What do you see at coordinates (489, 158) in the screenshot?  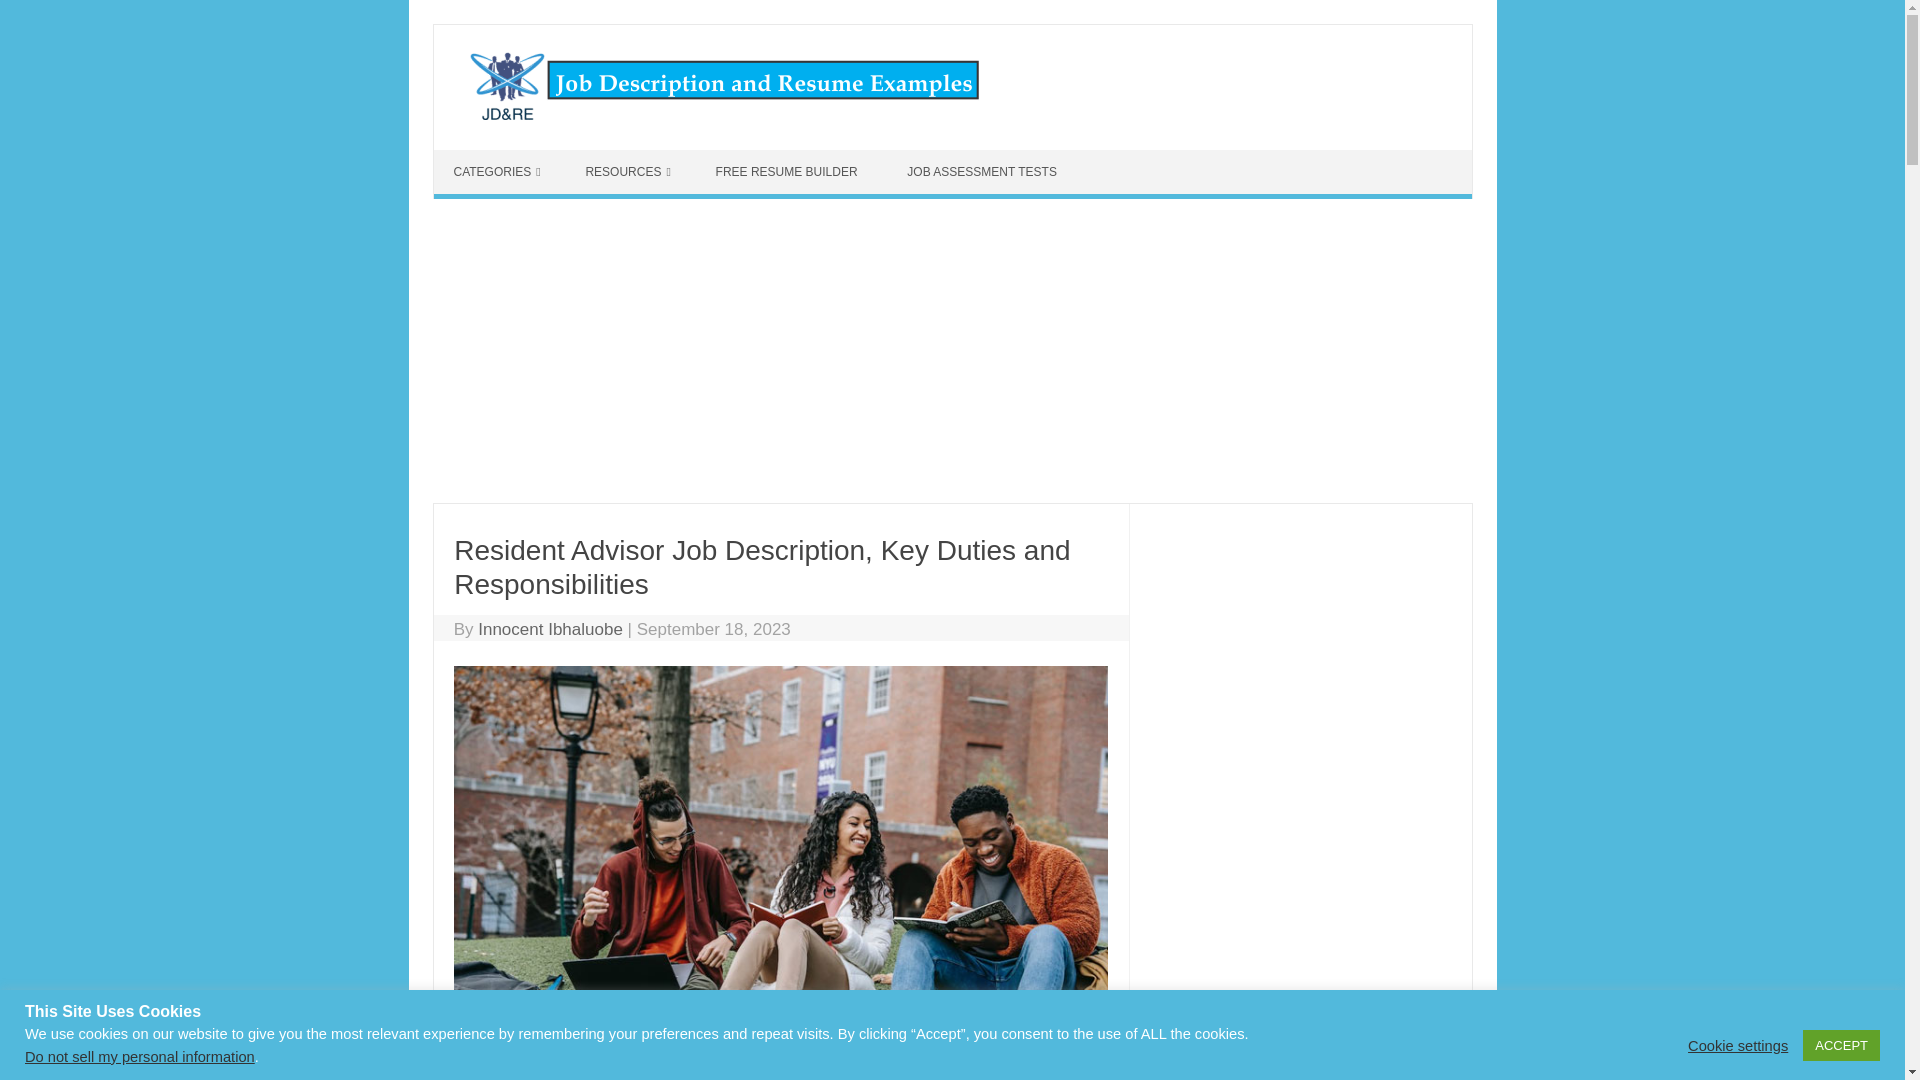 I see `Skip to content` at bounding box center [489, 158].